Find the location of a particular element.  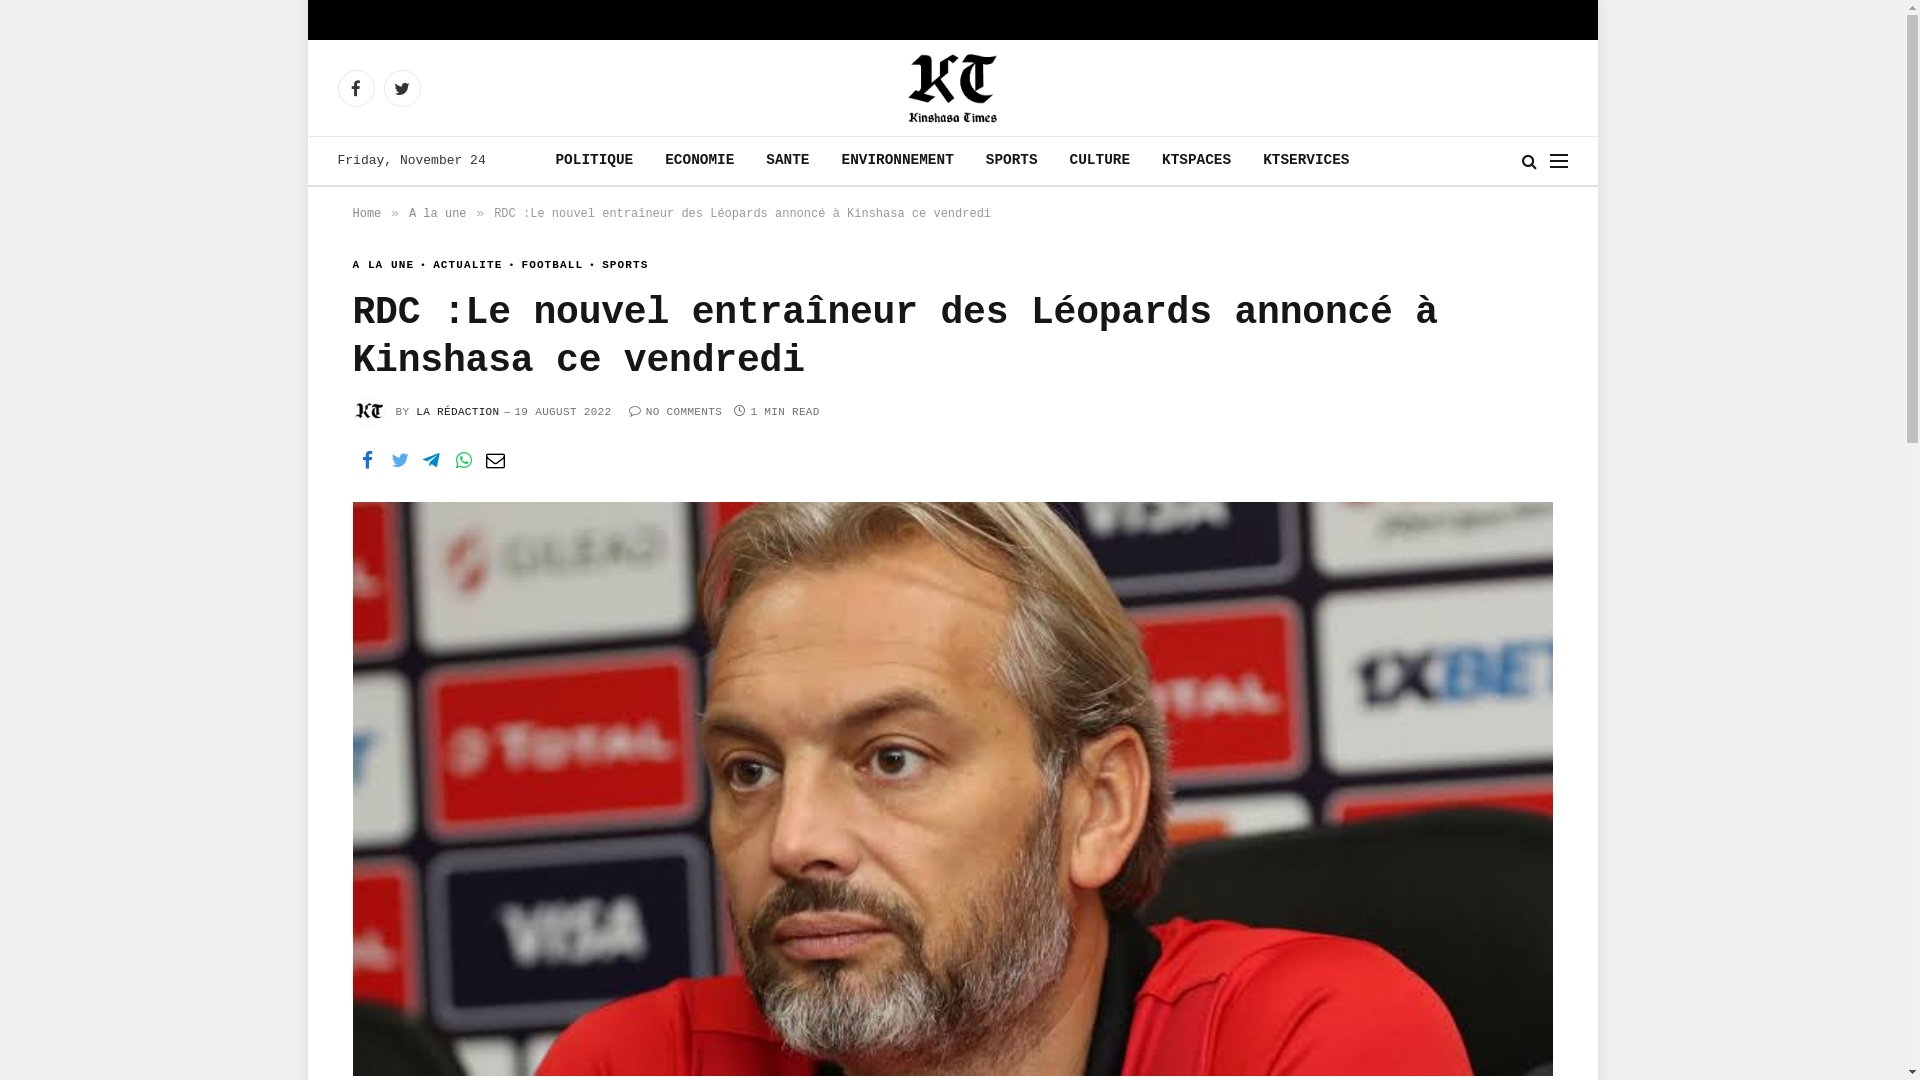

ECONOMIE is located at coordinates (700, 161).